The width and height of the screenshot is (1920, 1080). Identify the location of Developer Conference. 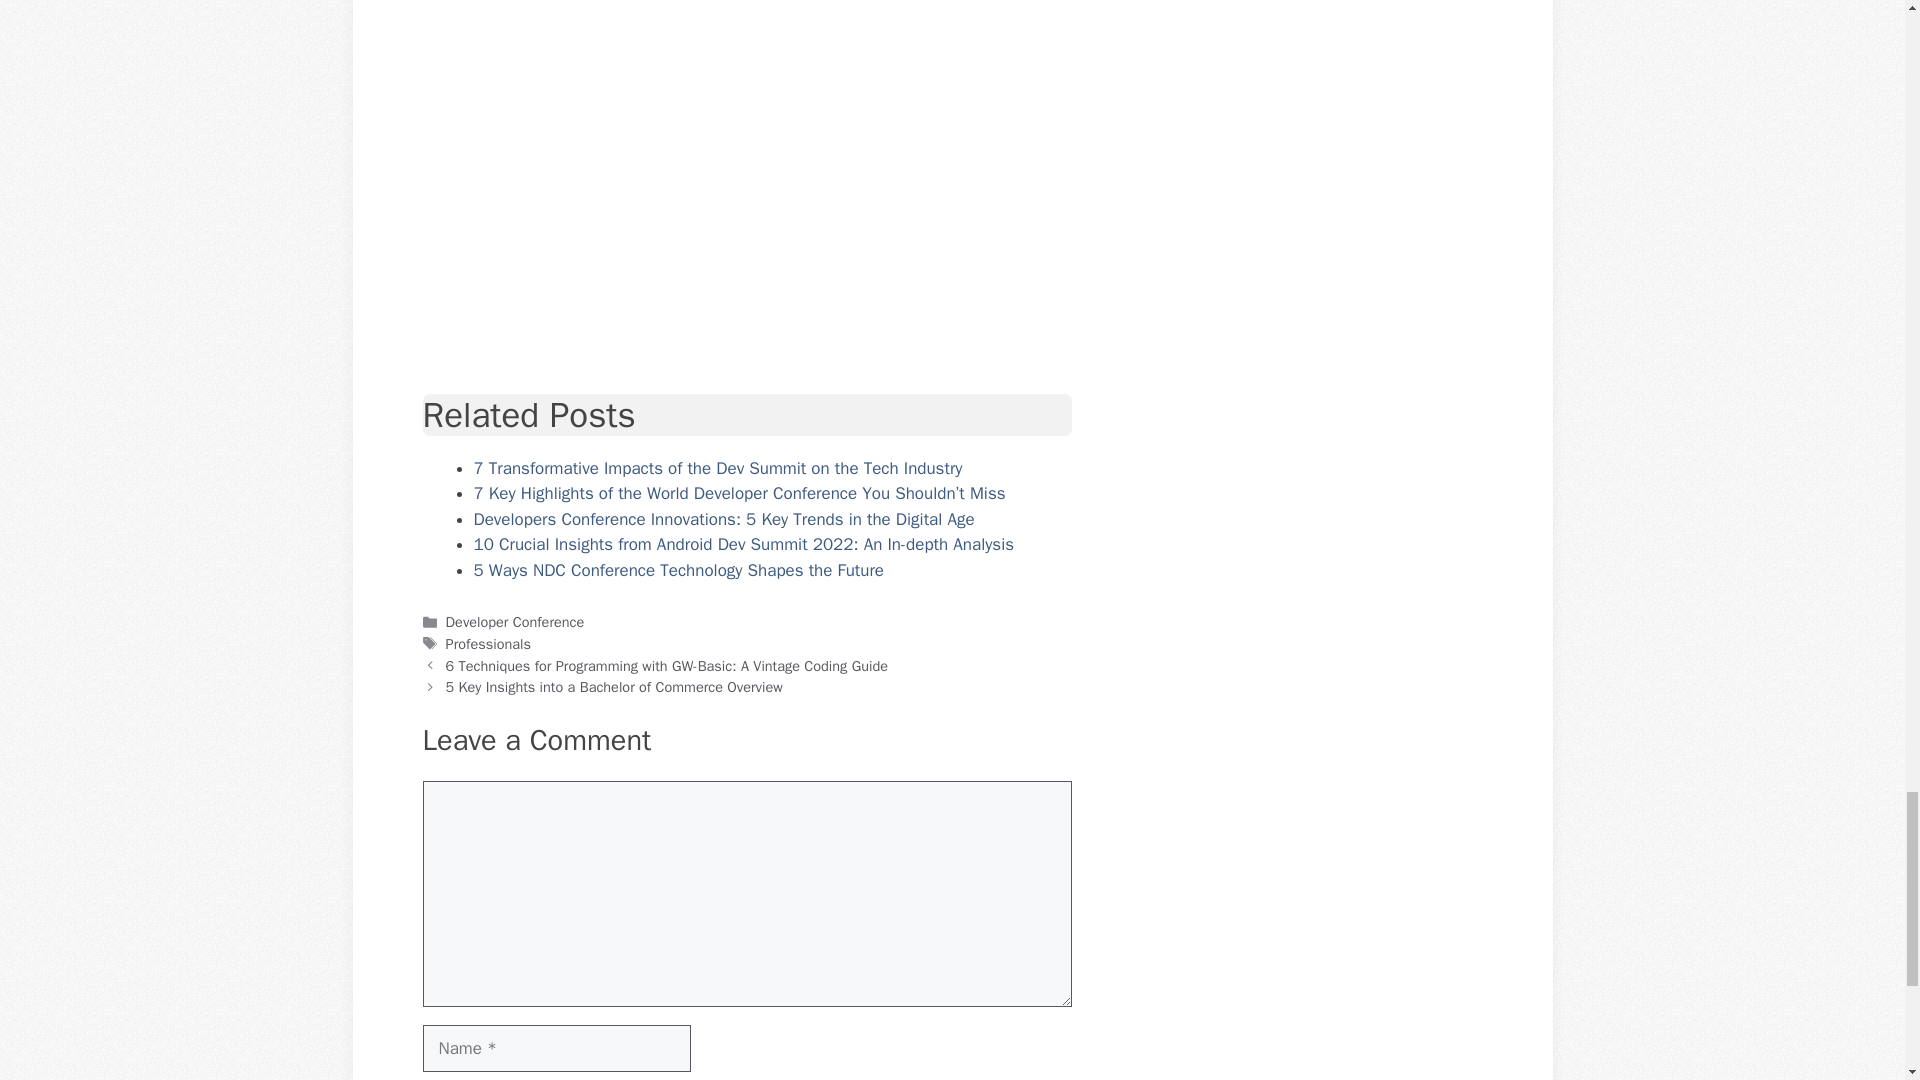
(515, 622).